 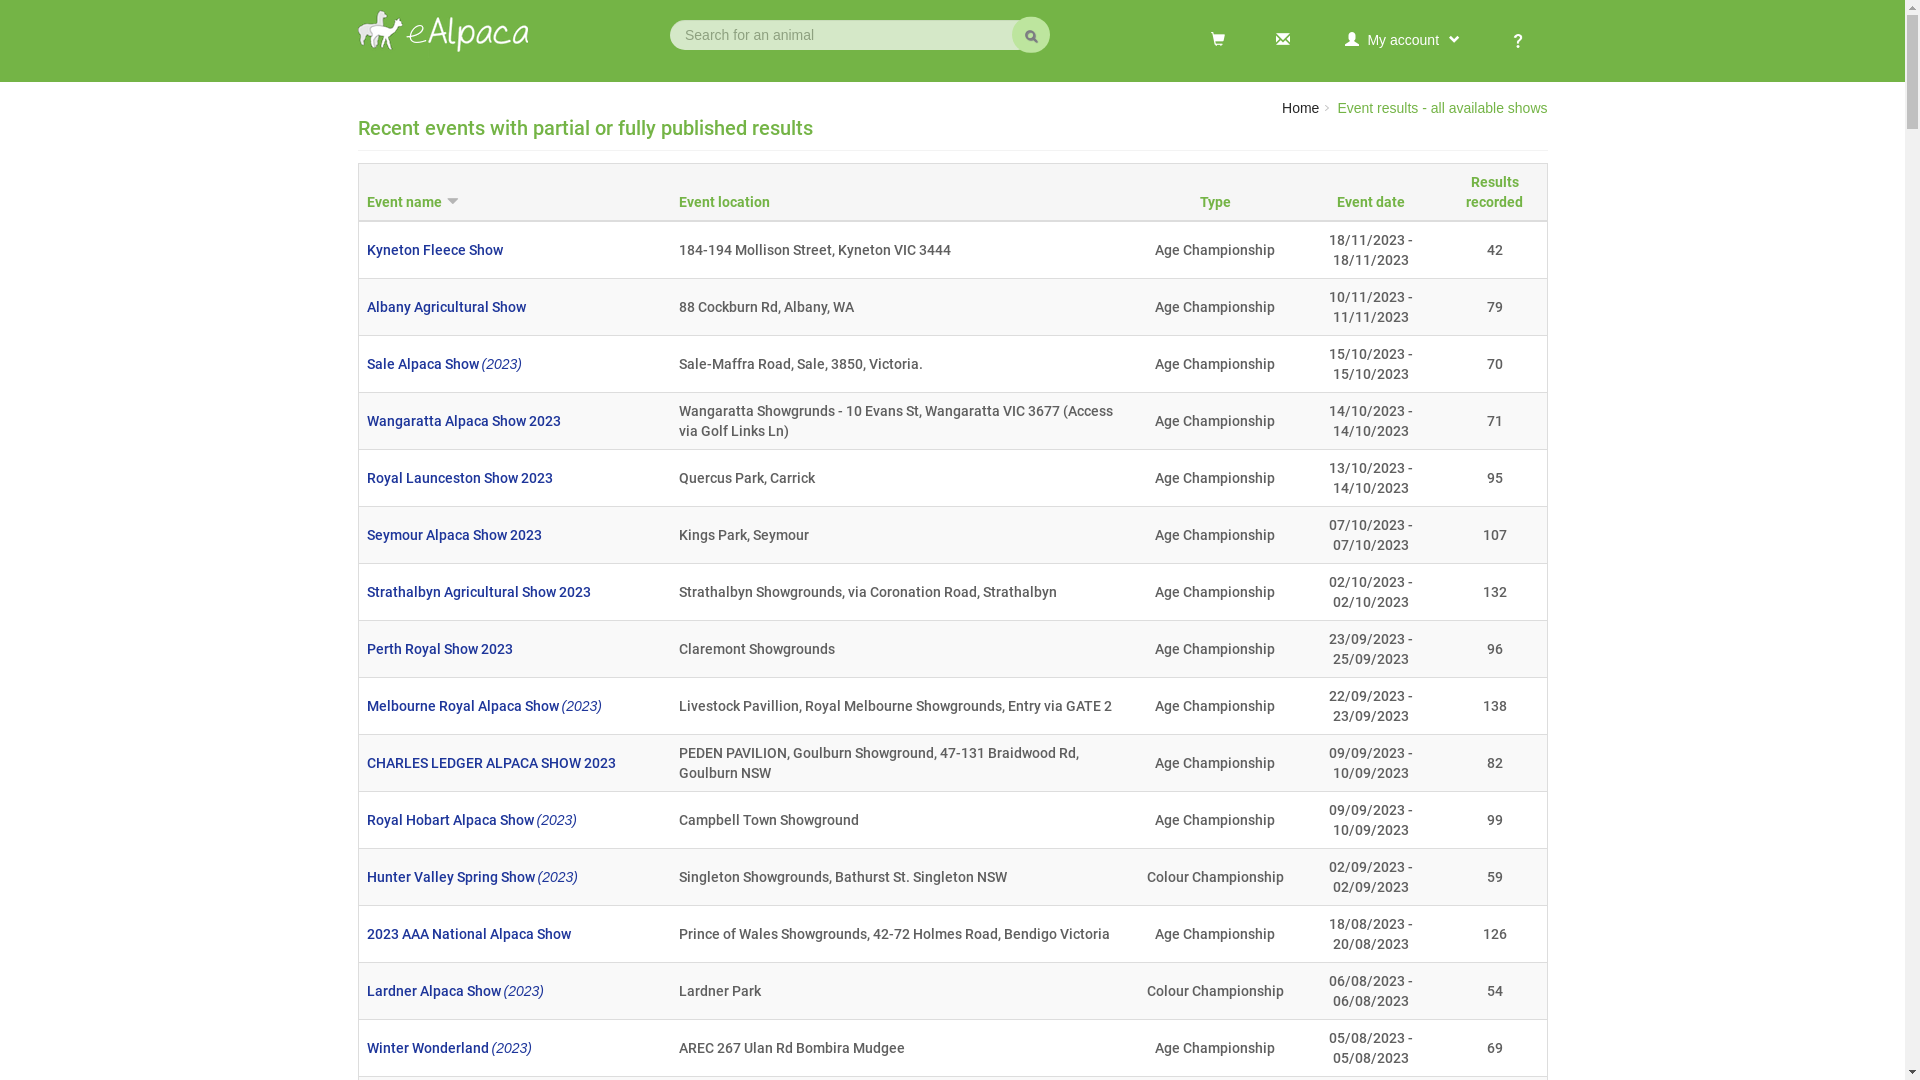 What do you see at coordinates (471, 820) in the screenshot?
I see `Royal Hobart Alpaca Show (2023)` at bounding box center [471, 820].